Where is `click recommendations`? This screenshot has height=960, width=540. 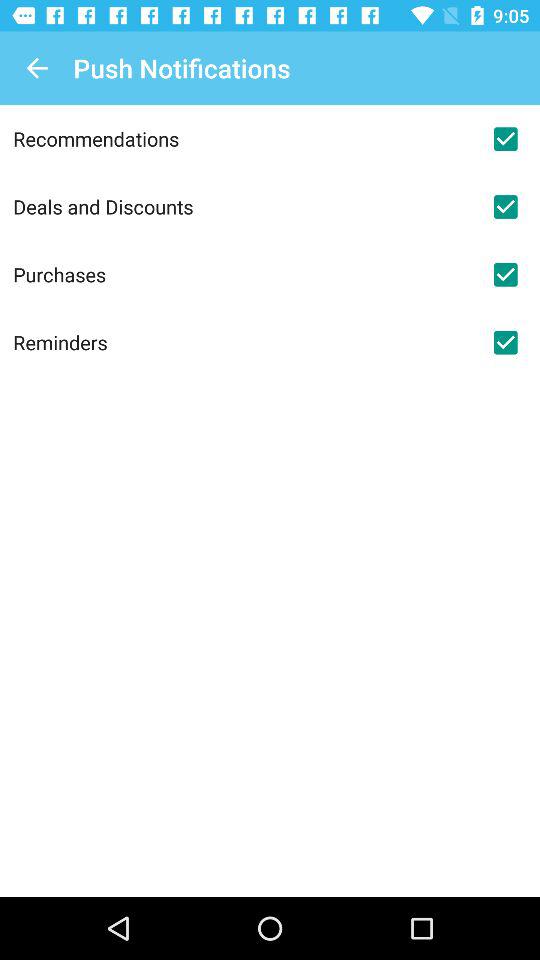
click recommendations is located at coordinates (242, 138).